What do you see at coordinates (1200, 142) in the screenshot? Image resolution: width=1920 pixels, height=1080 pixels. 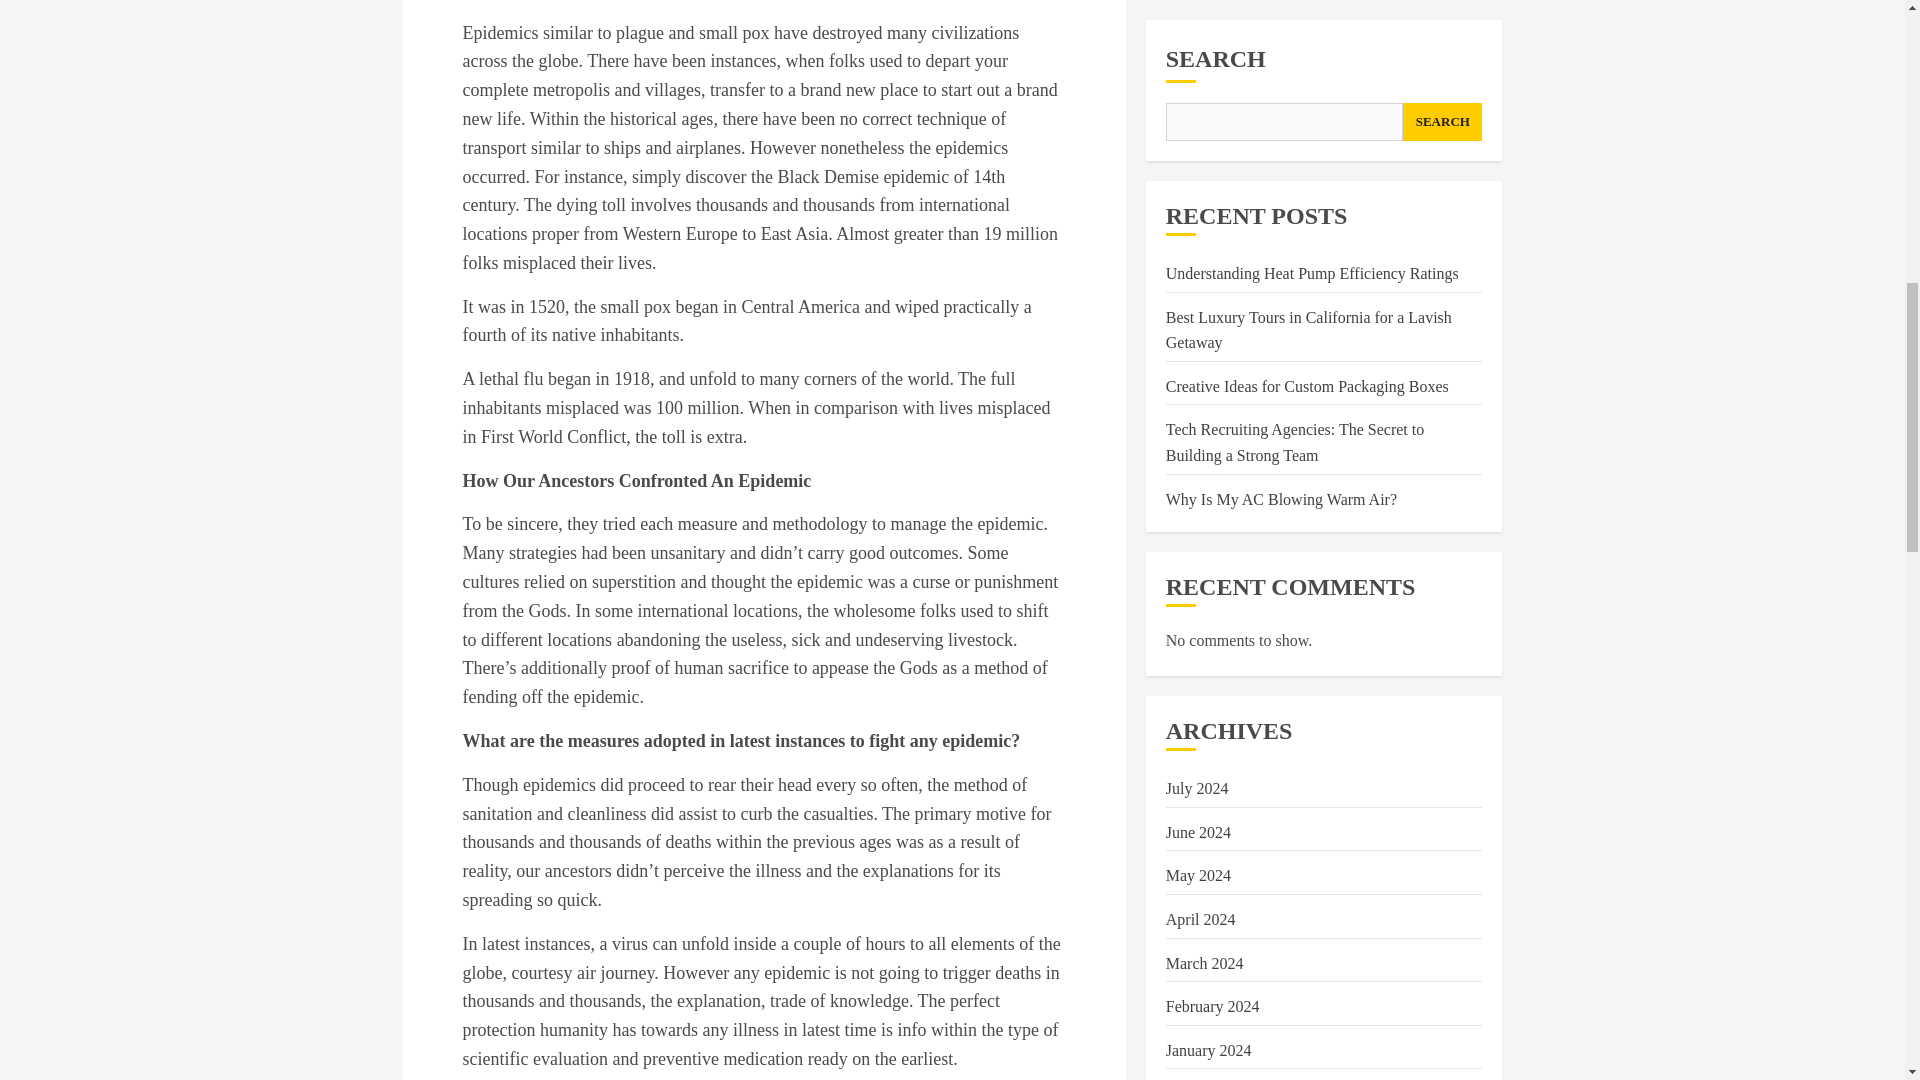 I see `April 2024` at bounding box center [1200, 142].